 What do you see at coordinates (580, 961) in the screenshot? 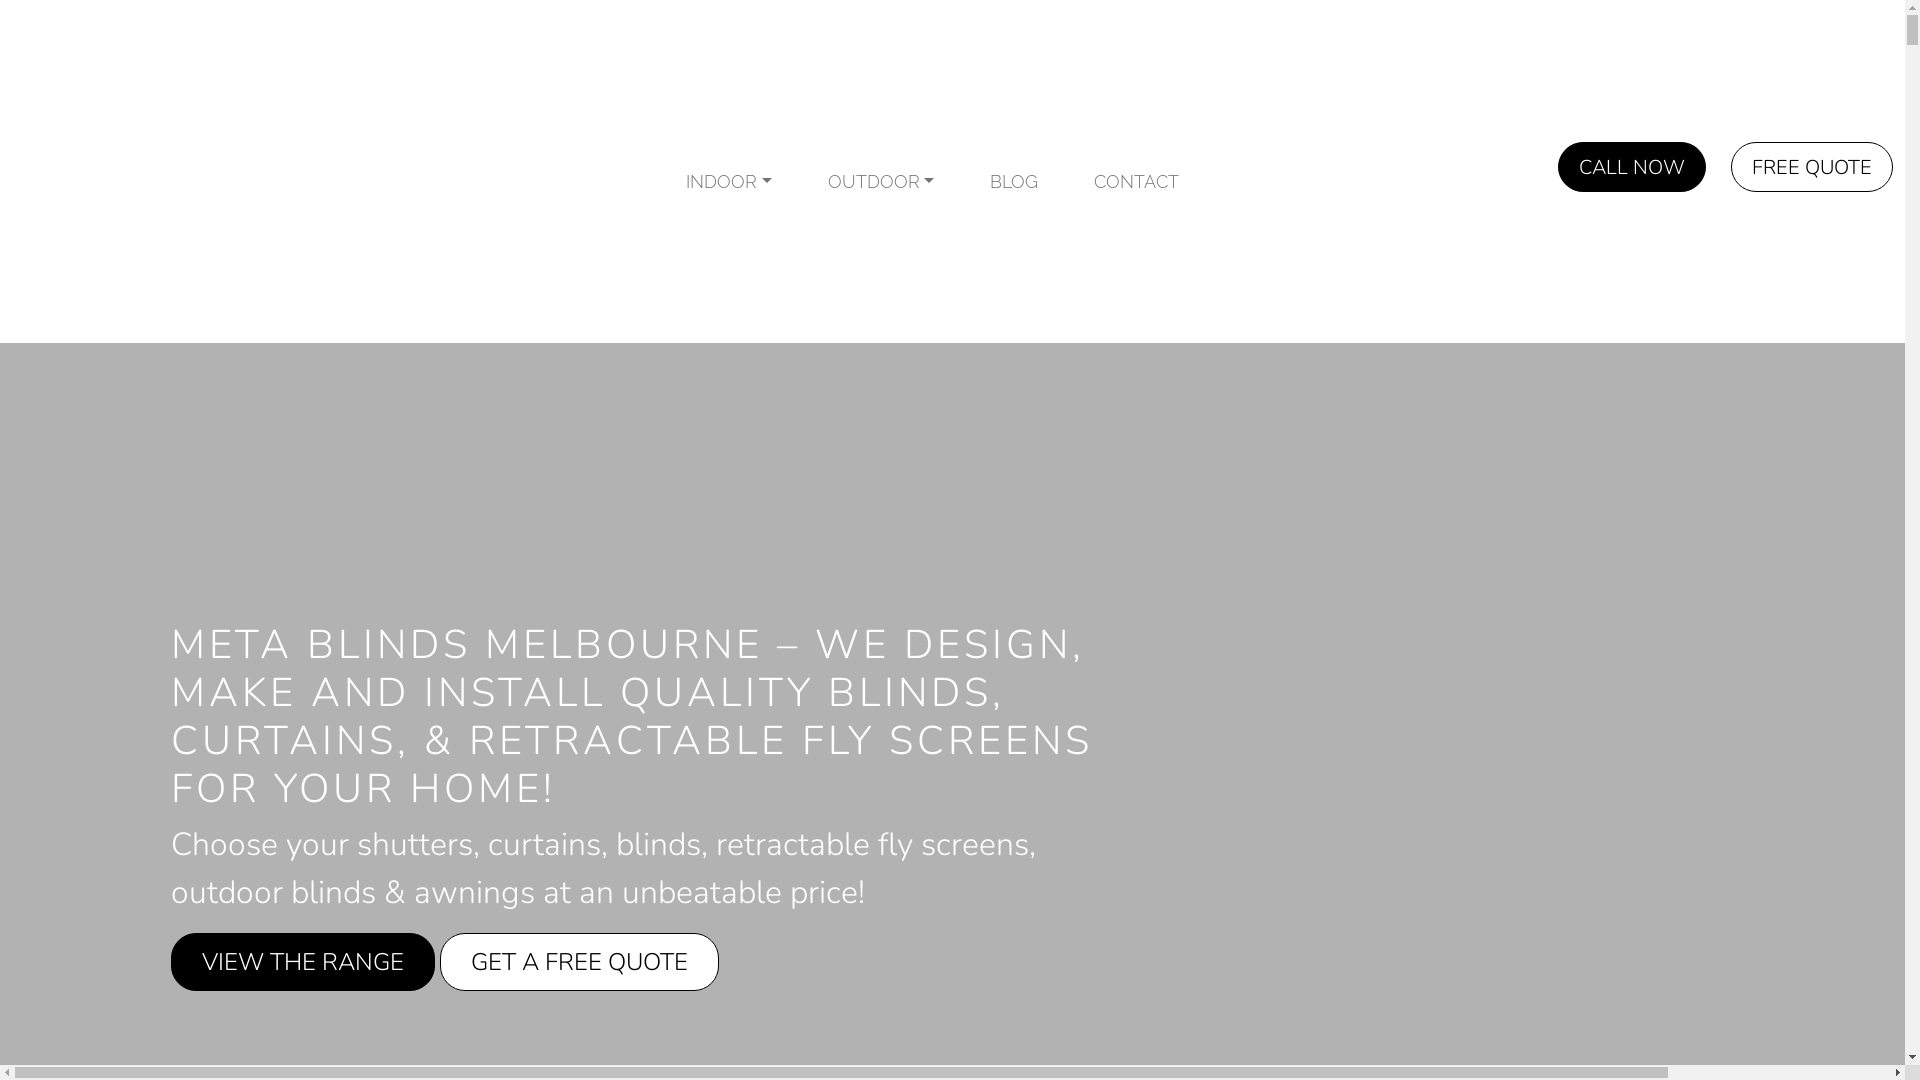
I see `GET A FREE QUOTE` at bounding box center [580, 961].